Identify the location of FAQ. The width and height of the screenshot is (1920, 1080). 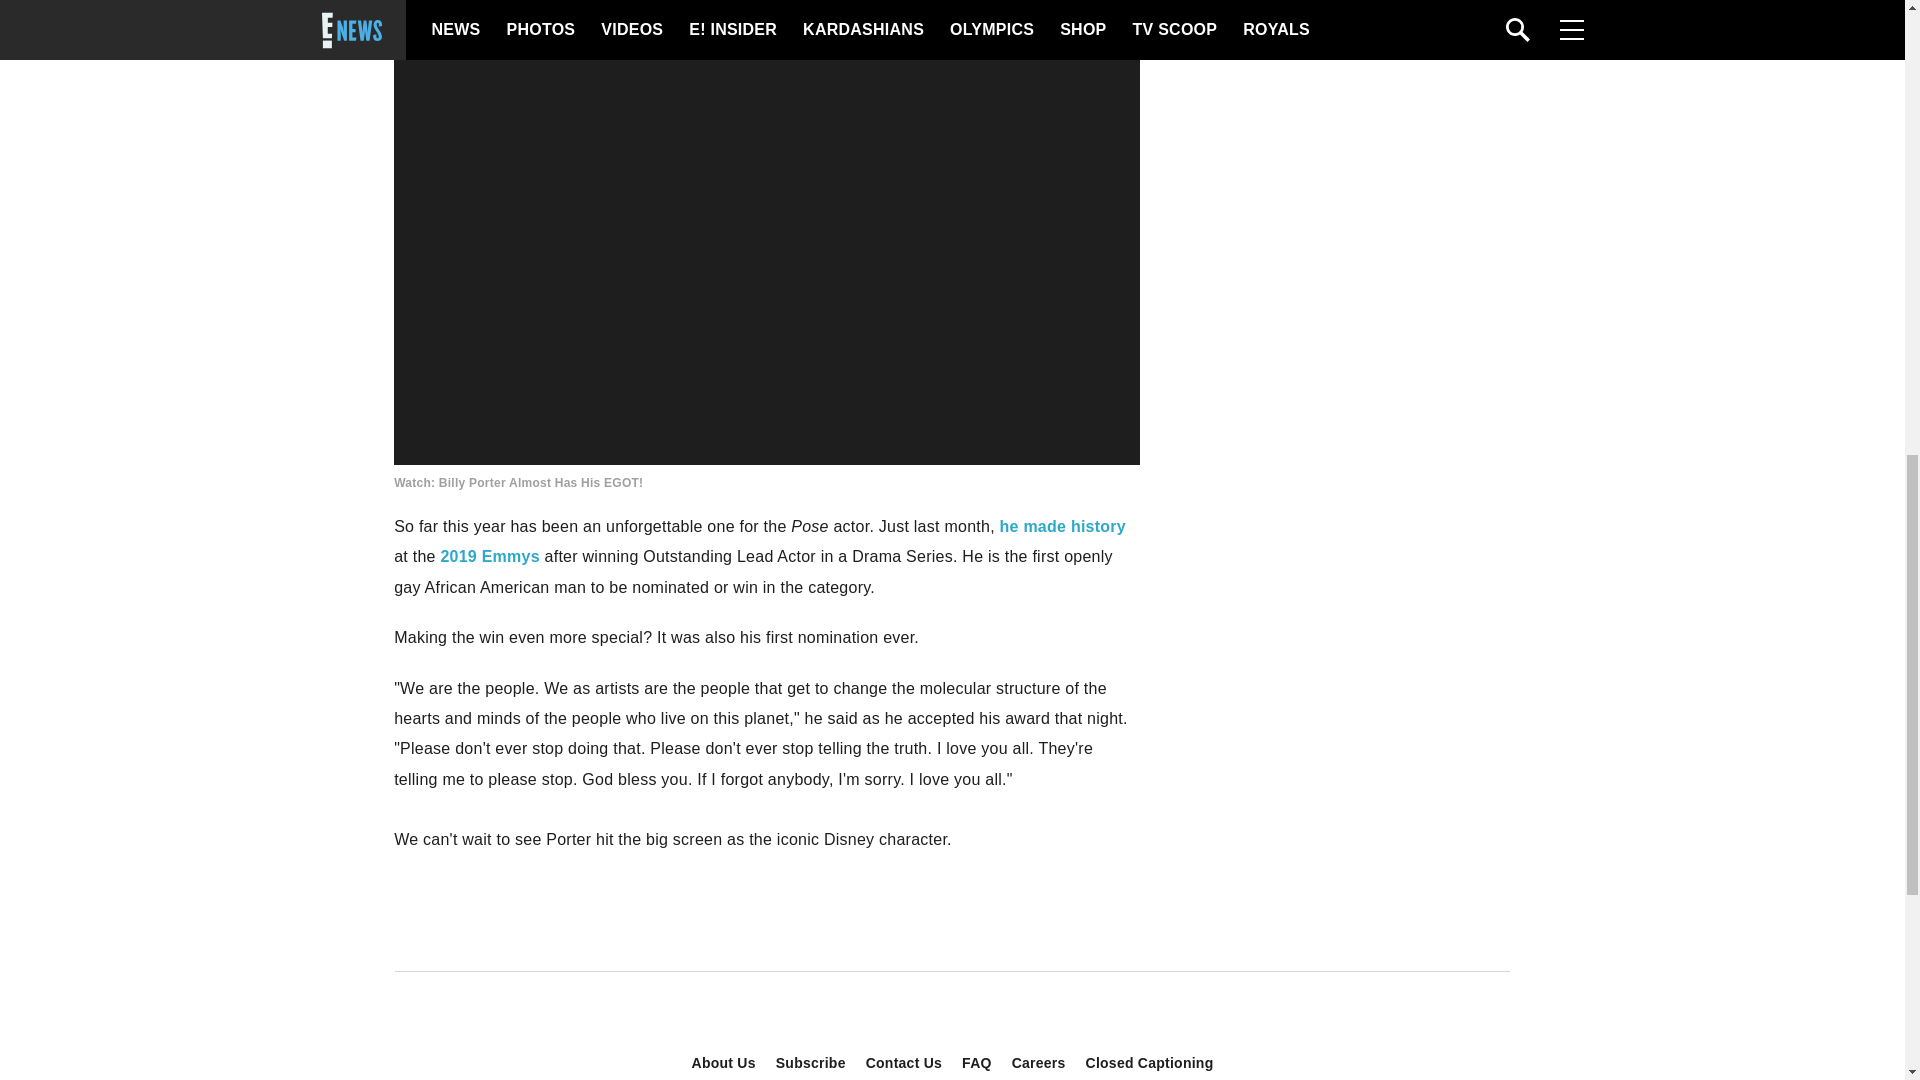
(977, 1063).